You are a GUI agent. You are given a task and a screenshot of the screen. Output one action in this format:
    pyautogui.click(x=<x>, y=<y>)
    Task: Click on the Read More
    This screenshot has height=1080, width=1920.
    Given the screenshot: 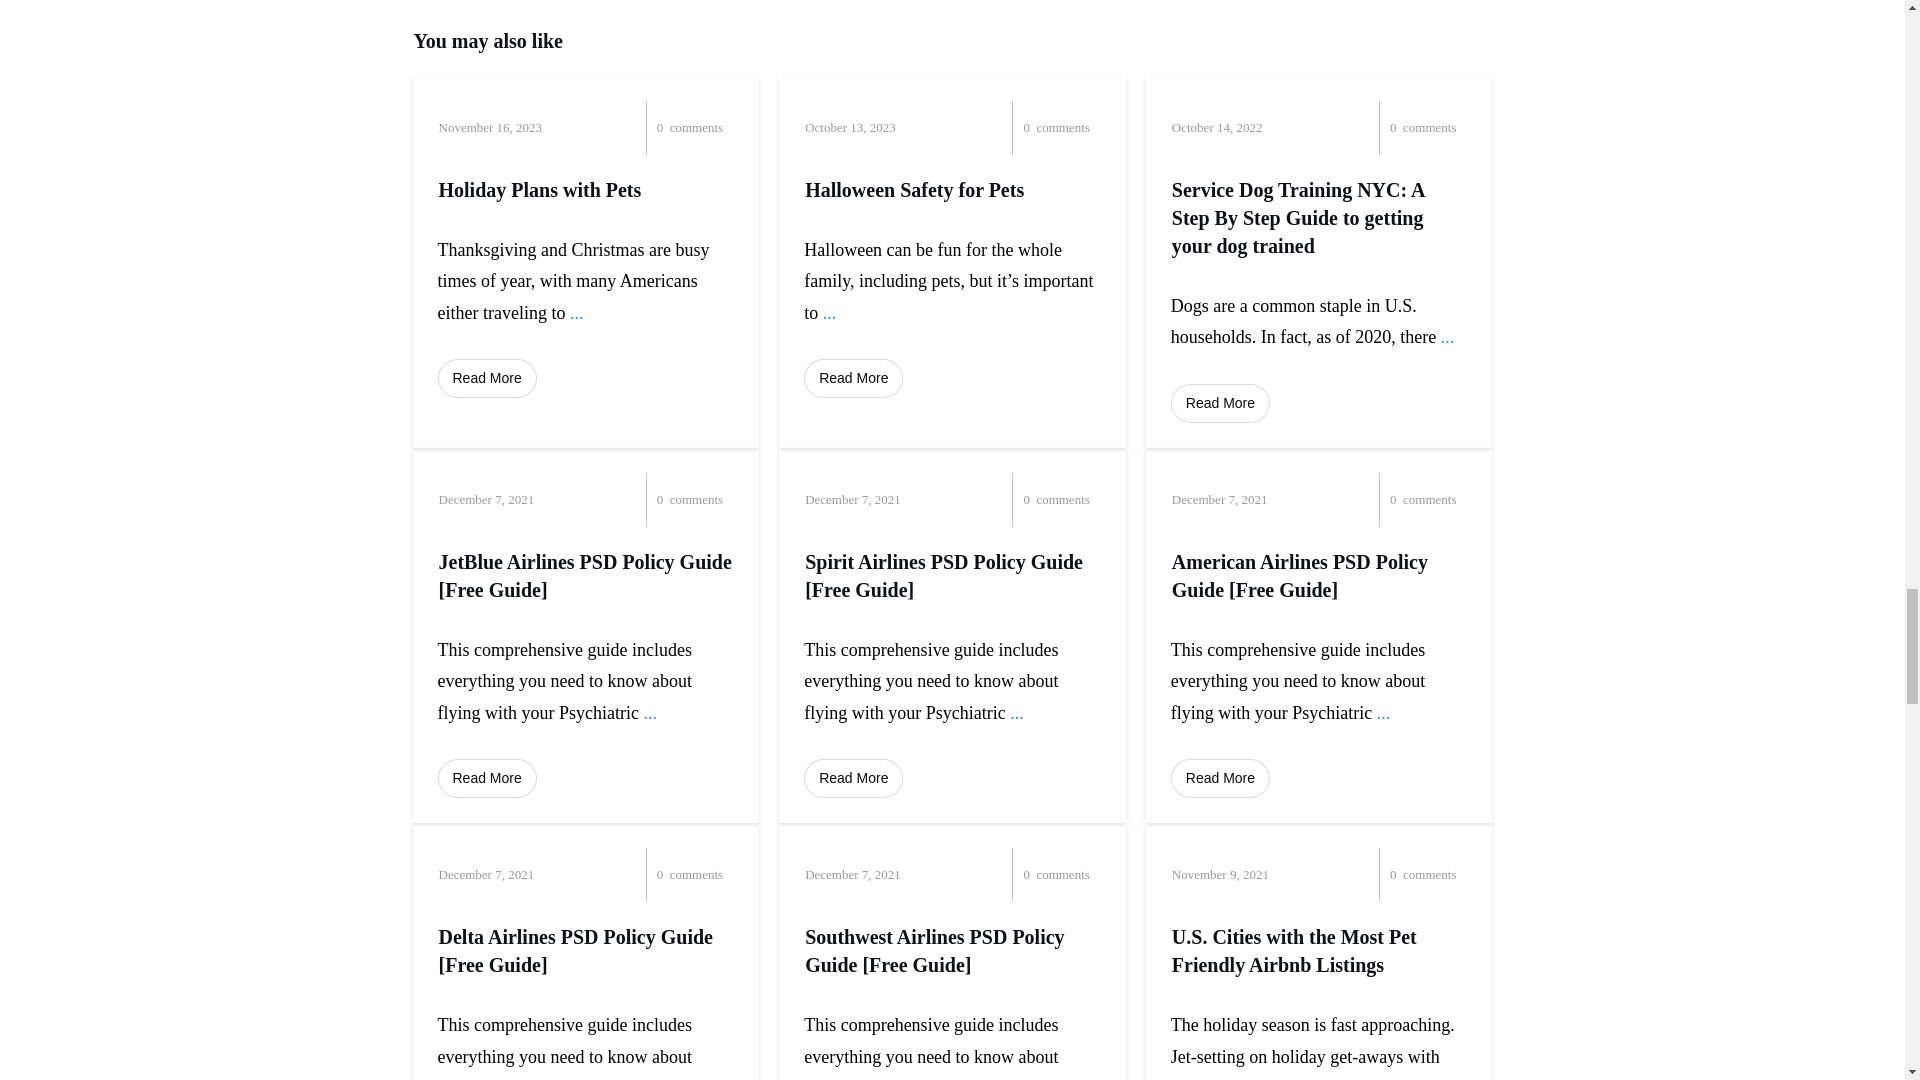 What is the action you would take?
    pyautogui.click(x=487, y=378)
    